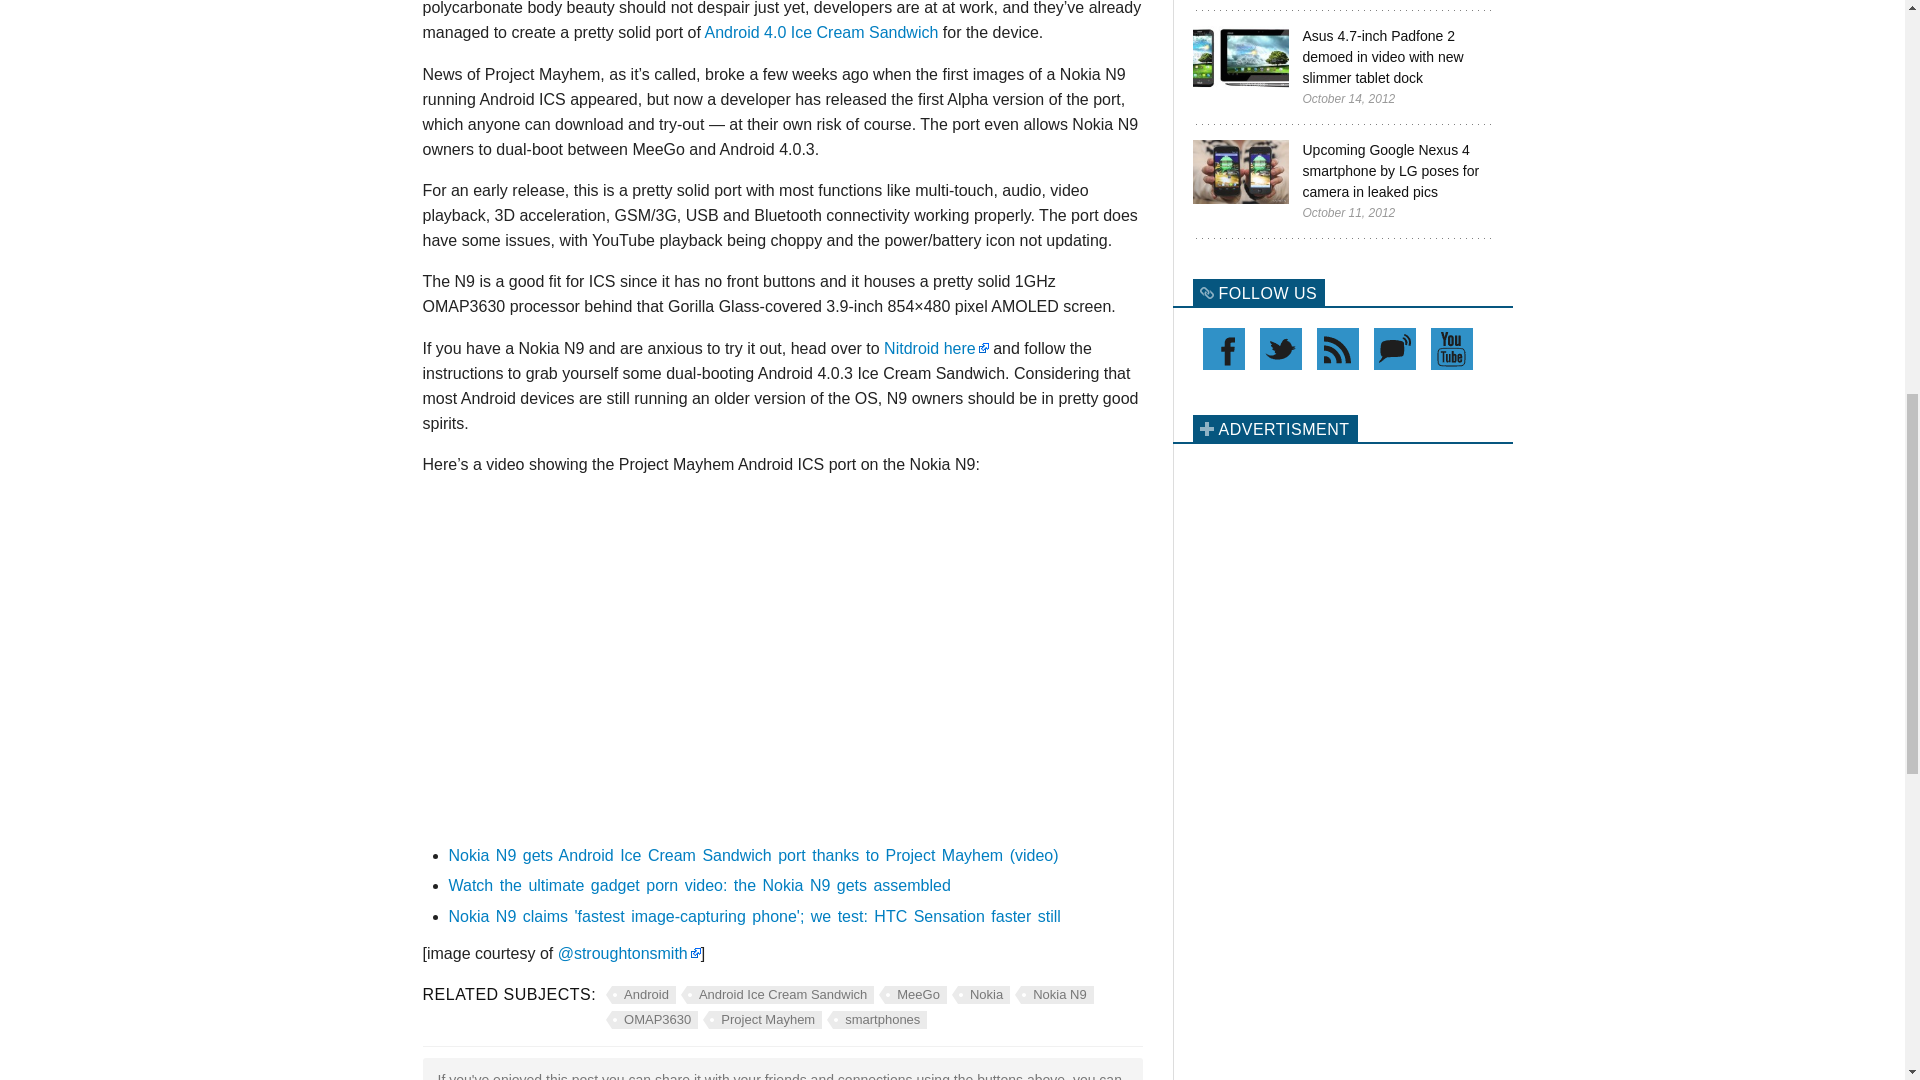 This screenshot has height=1080, width=1920. Describe the element at coordinates (912, 995) in the screenshot. I see `MeeGo` at that location.